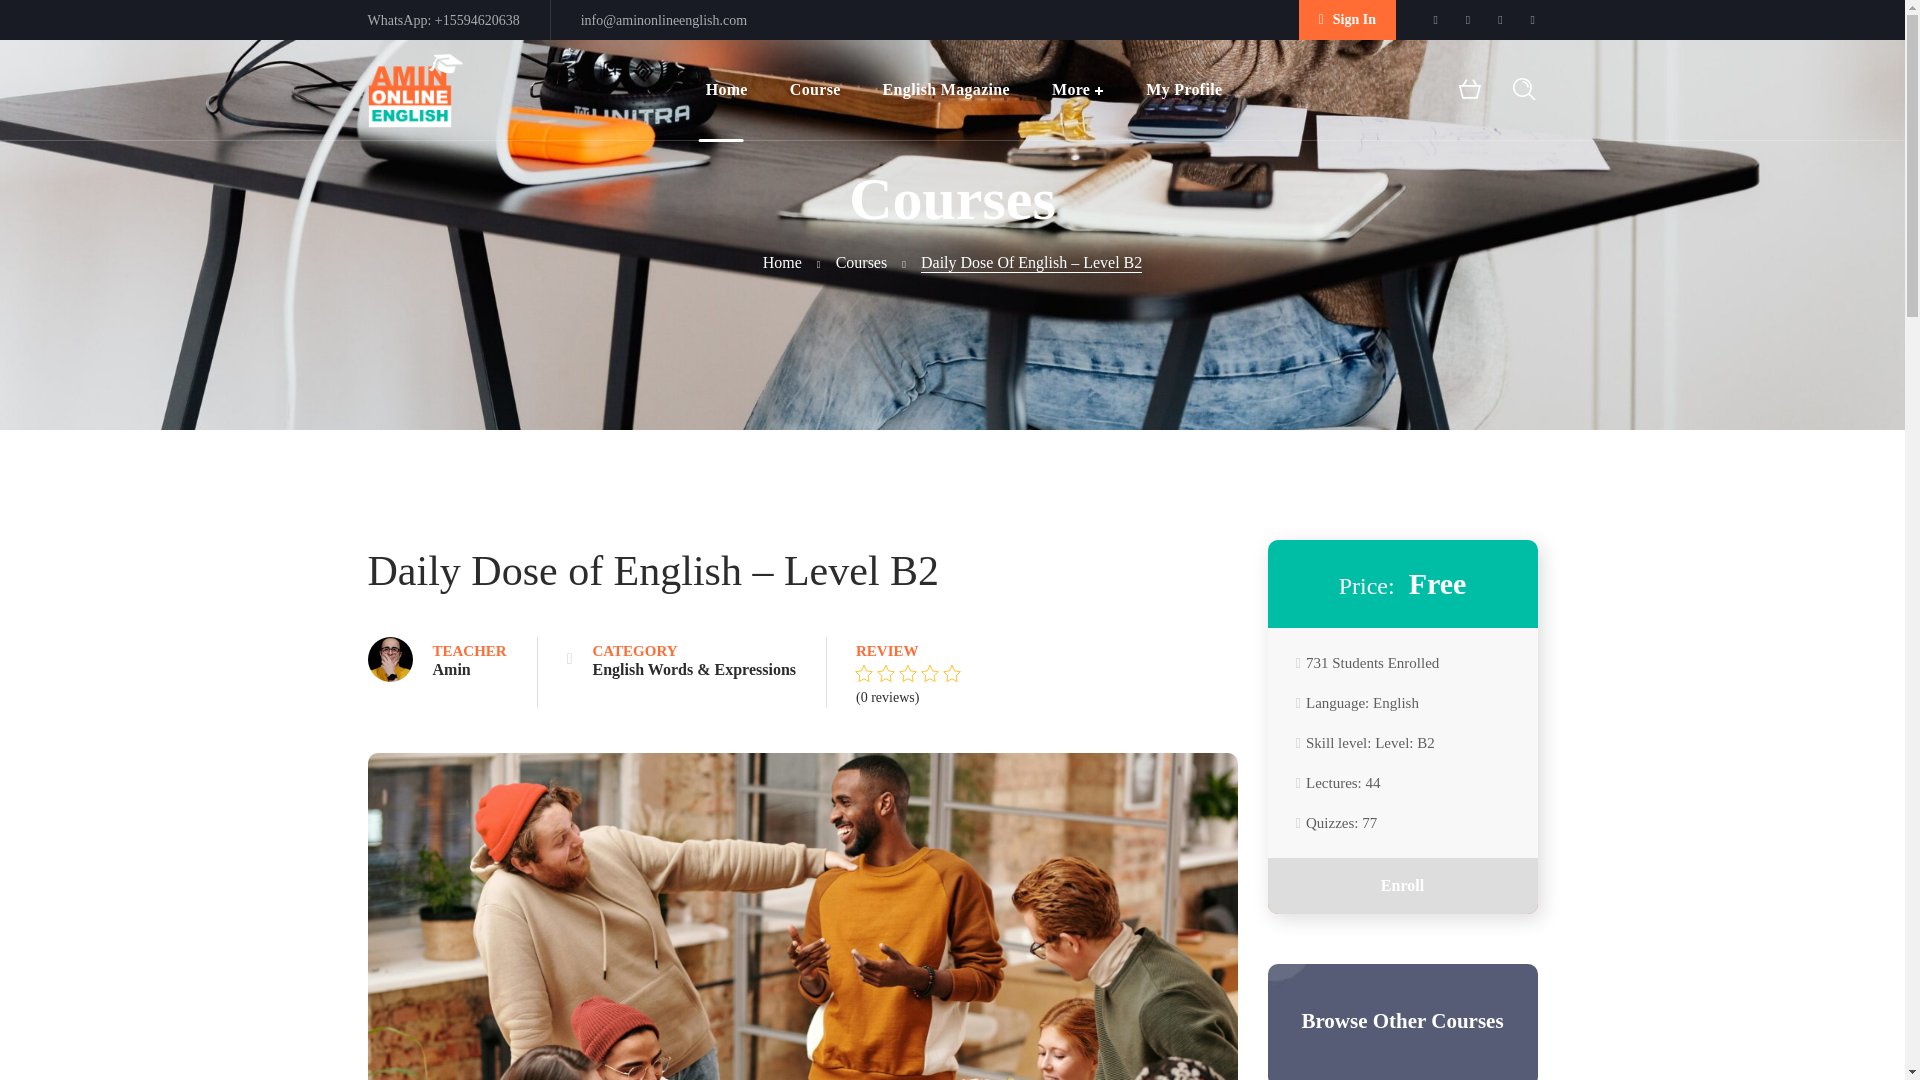 This screenshot has width=1920, height=1080. I want to click on More, so click(1078, 90).